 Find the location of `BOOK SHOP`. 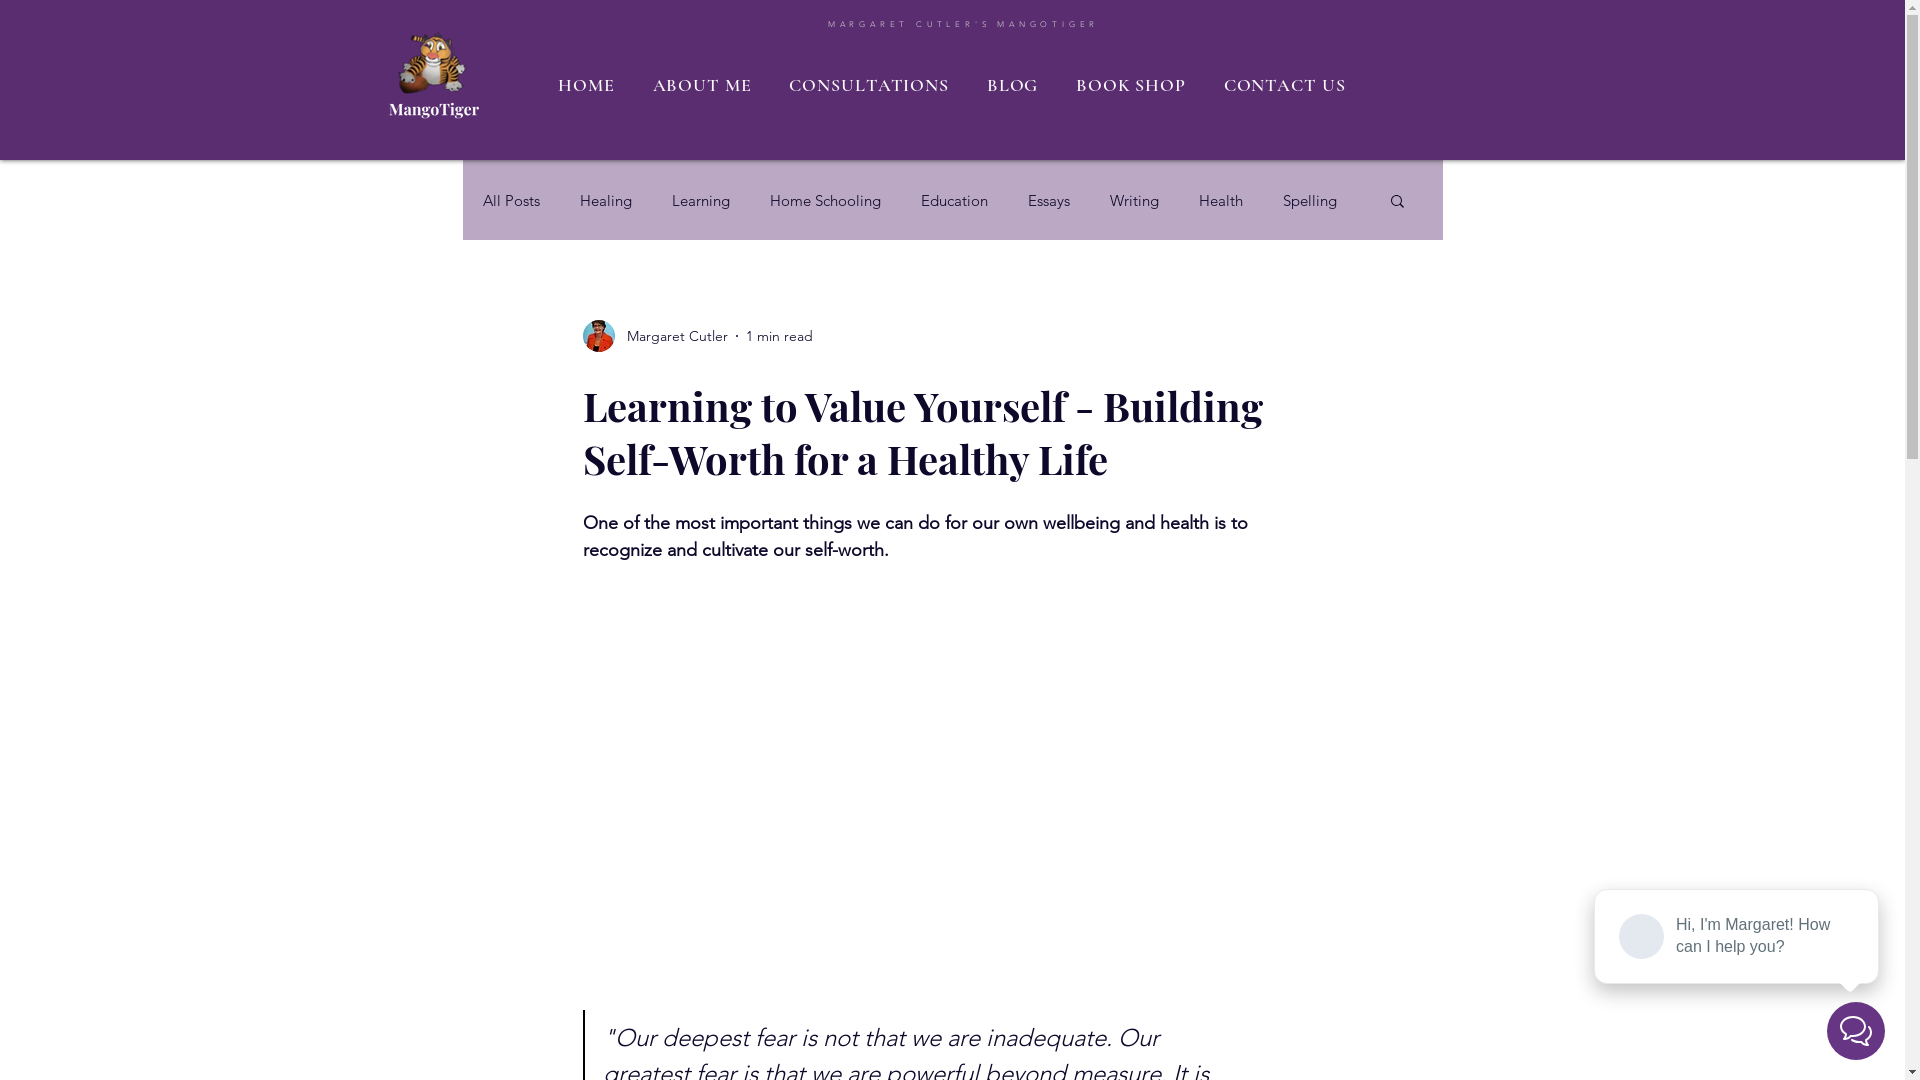

BOOK SHOP is located at coordinates (1131, 85).